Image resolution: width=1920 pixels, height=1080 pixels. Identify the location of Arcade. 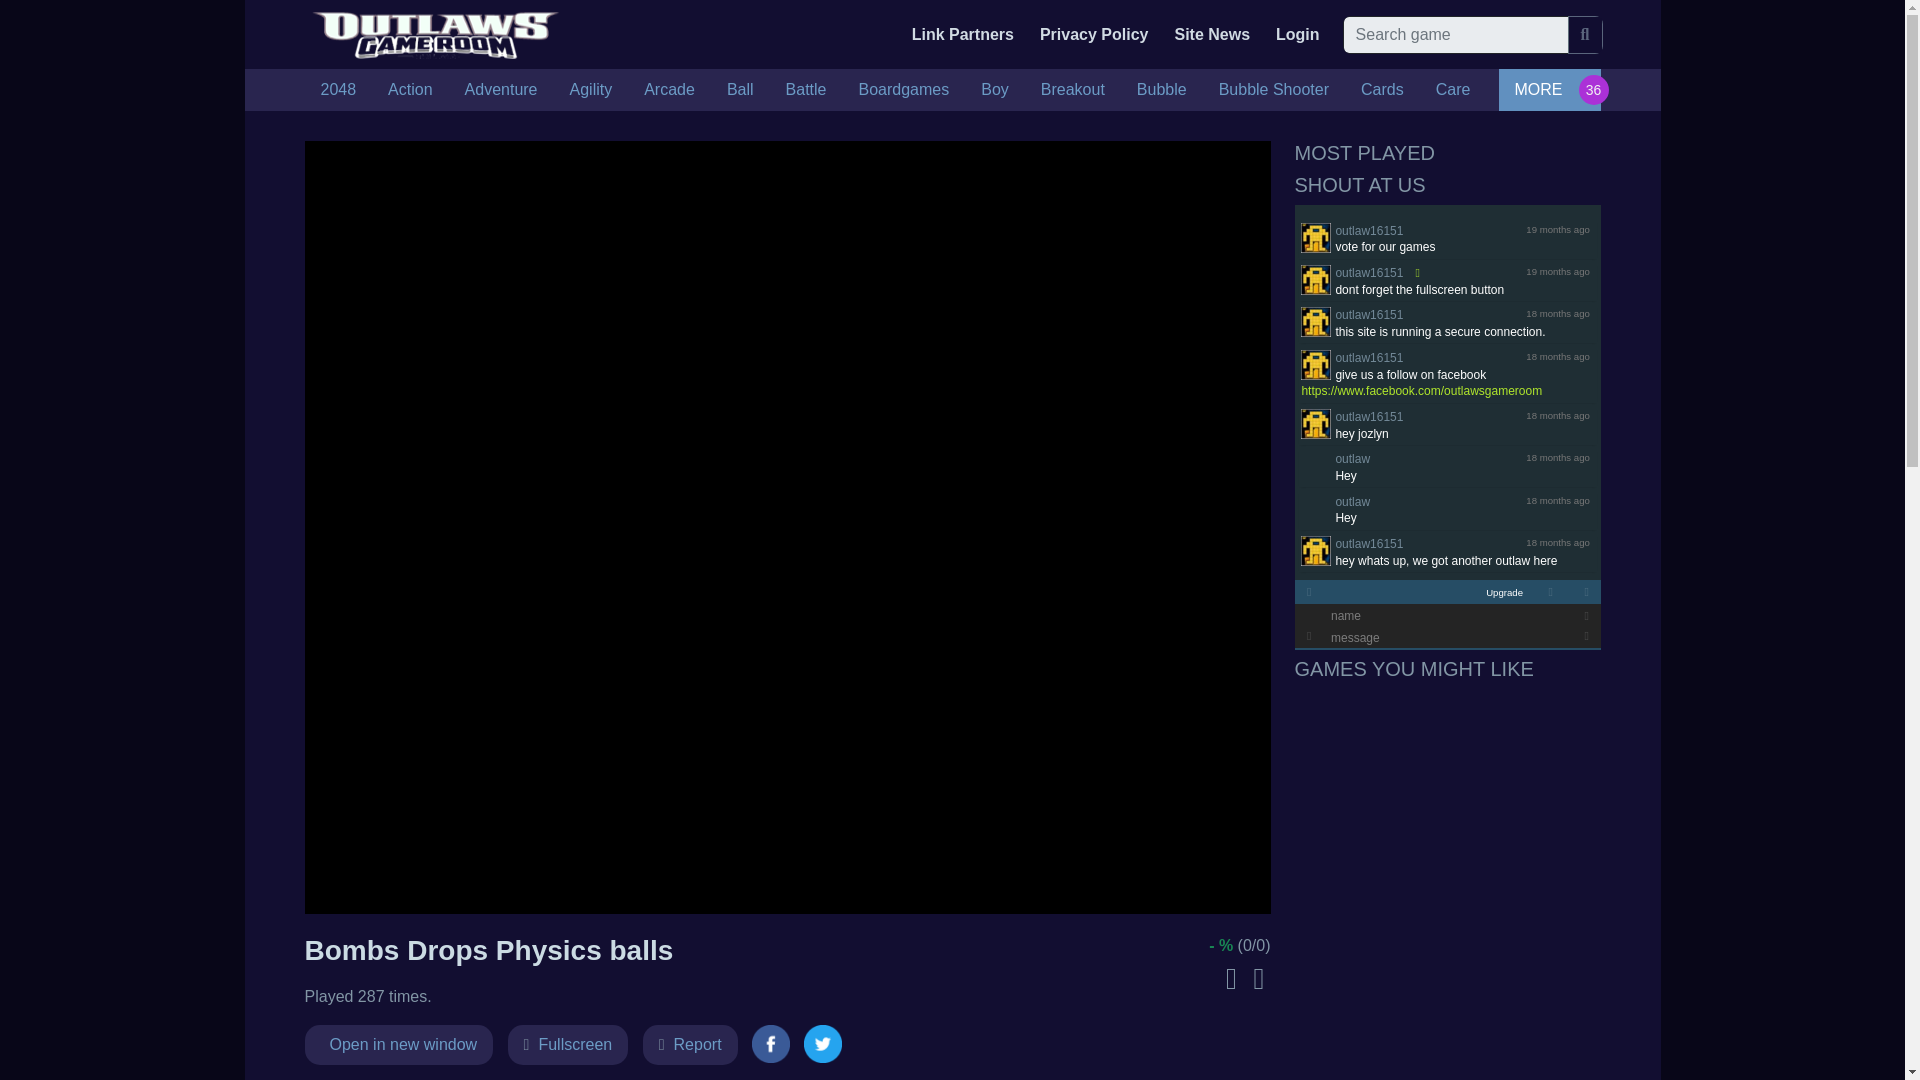
(668, 90).